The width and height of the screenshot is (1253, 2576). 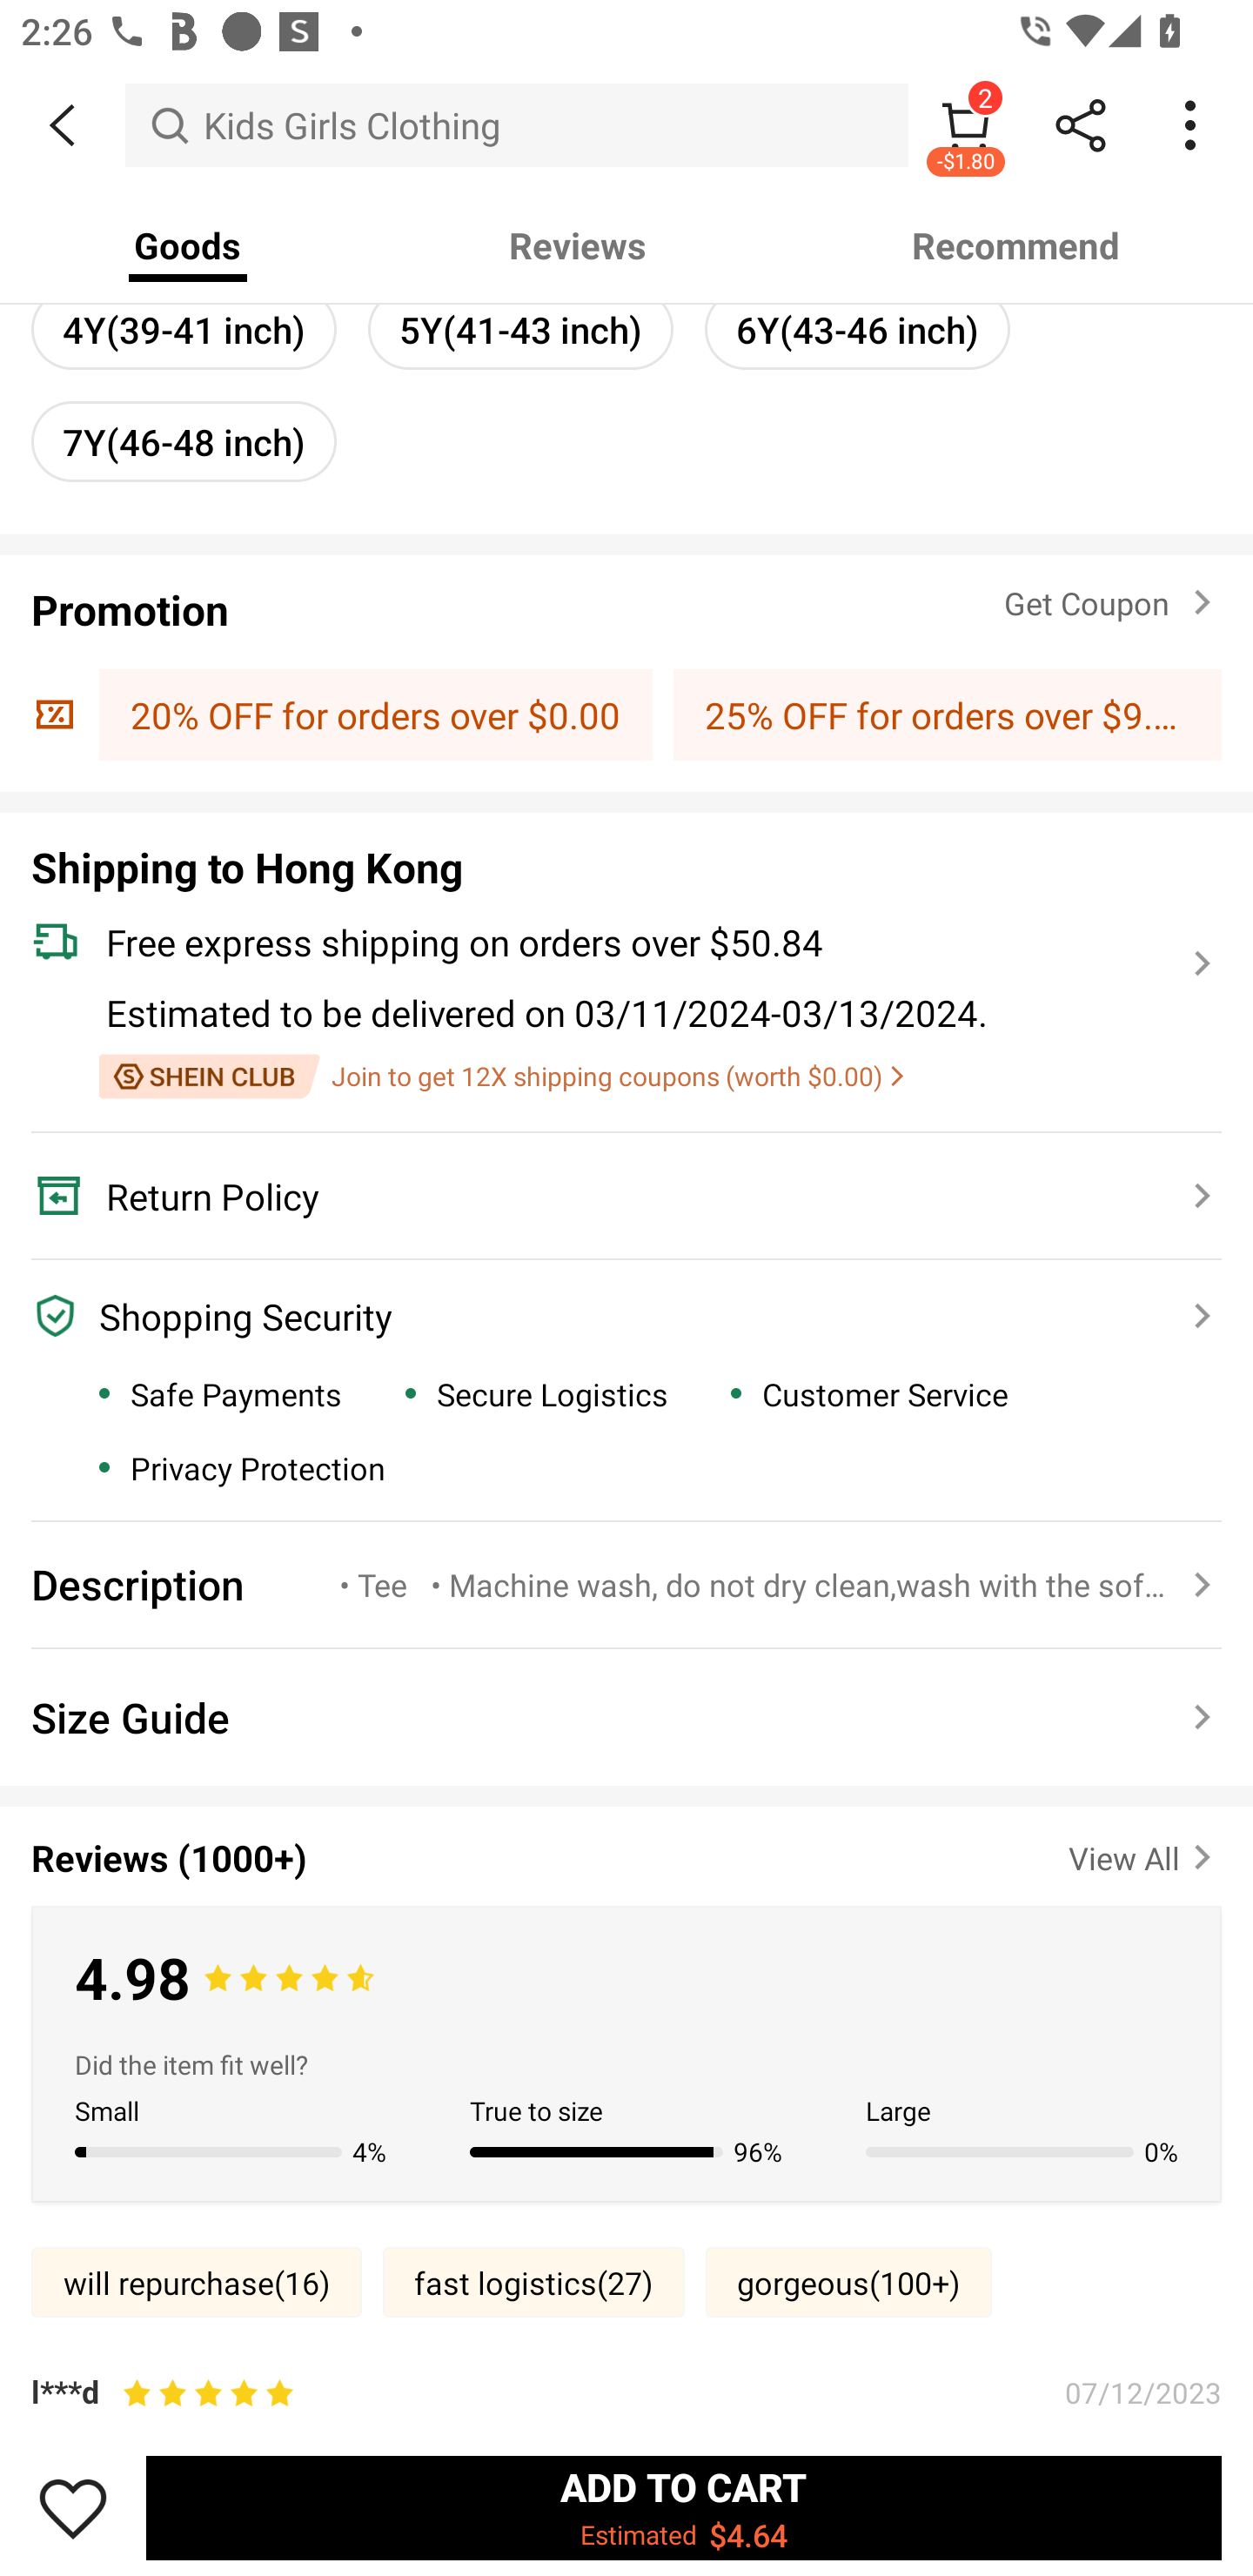 I want to click on will repurchase(16), so click(x=197, y=2282).